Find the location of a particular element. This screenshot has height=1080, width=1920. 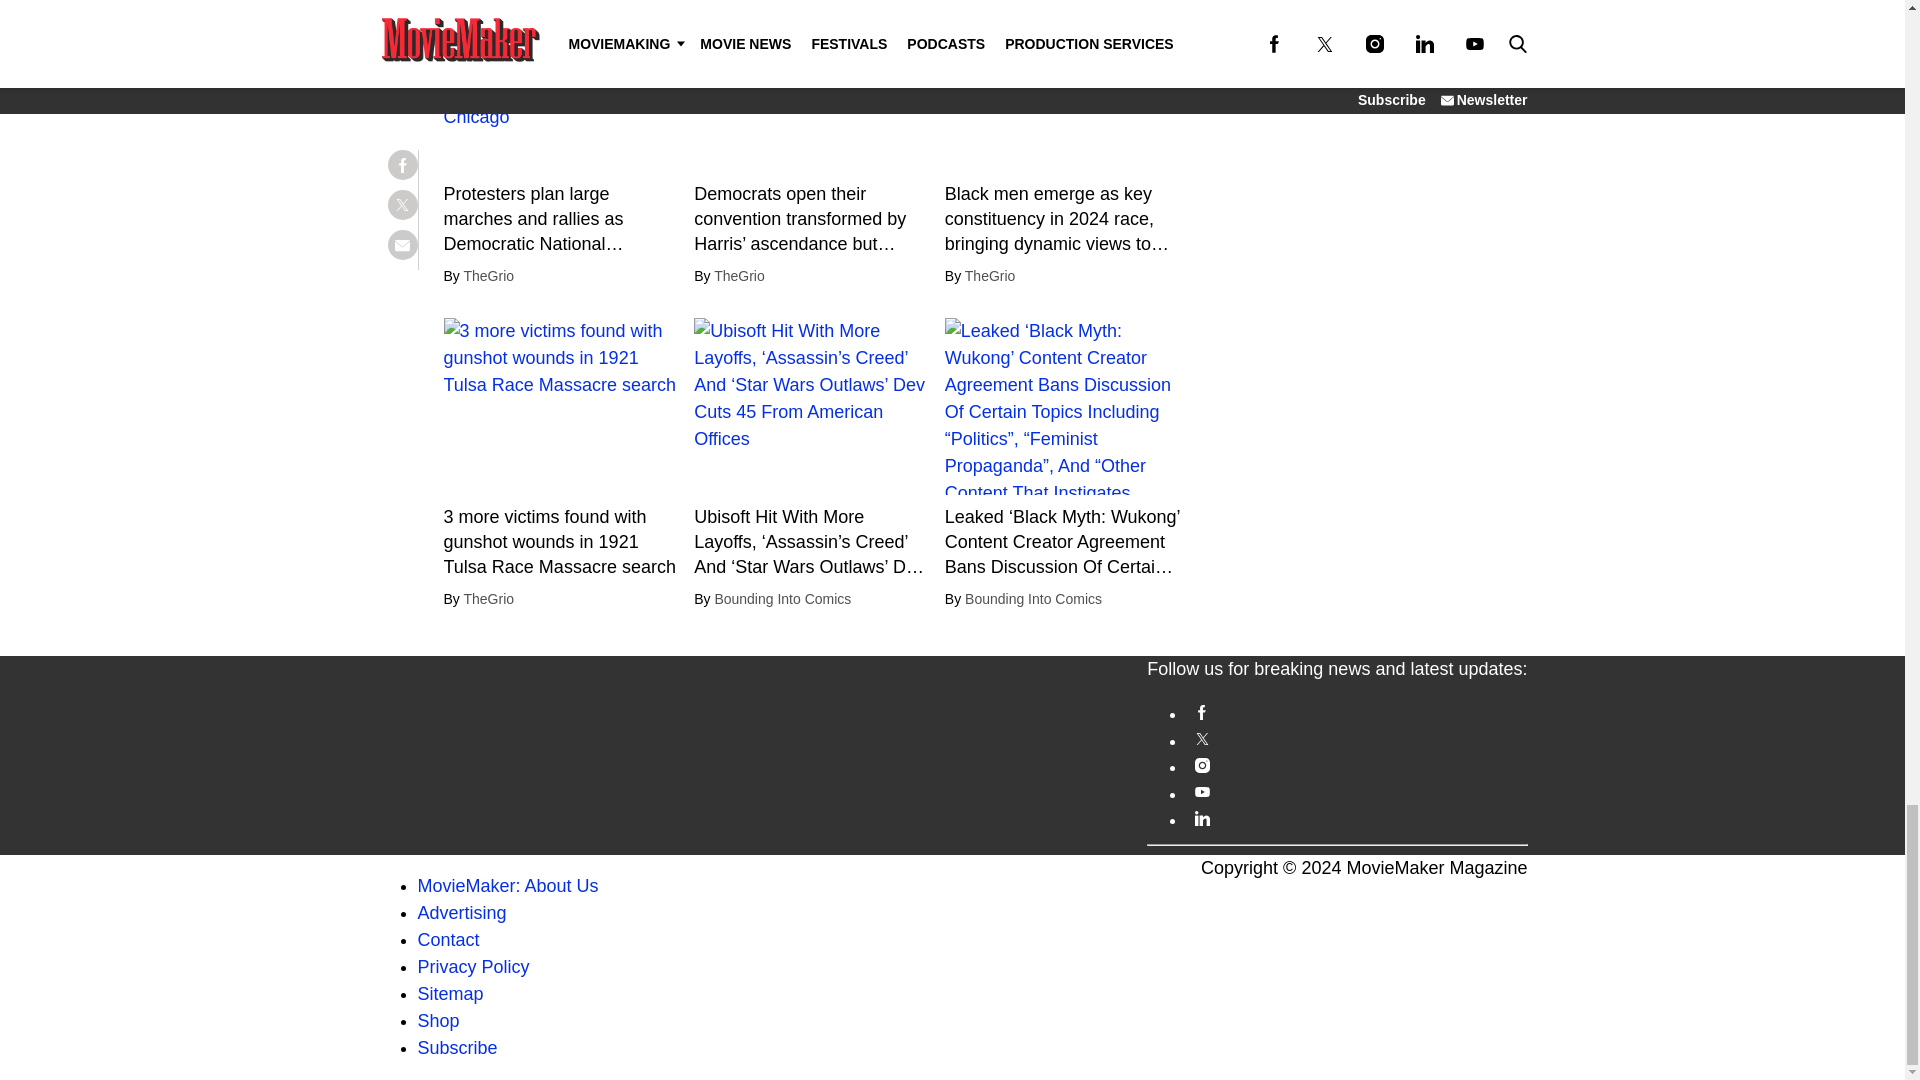

Follow us on Facebook is located at coordinates (1356, 712).